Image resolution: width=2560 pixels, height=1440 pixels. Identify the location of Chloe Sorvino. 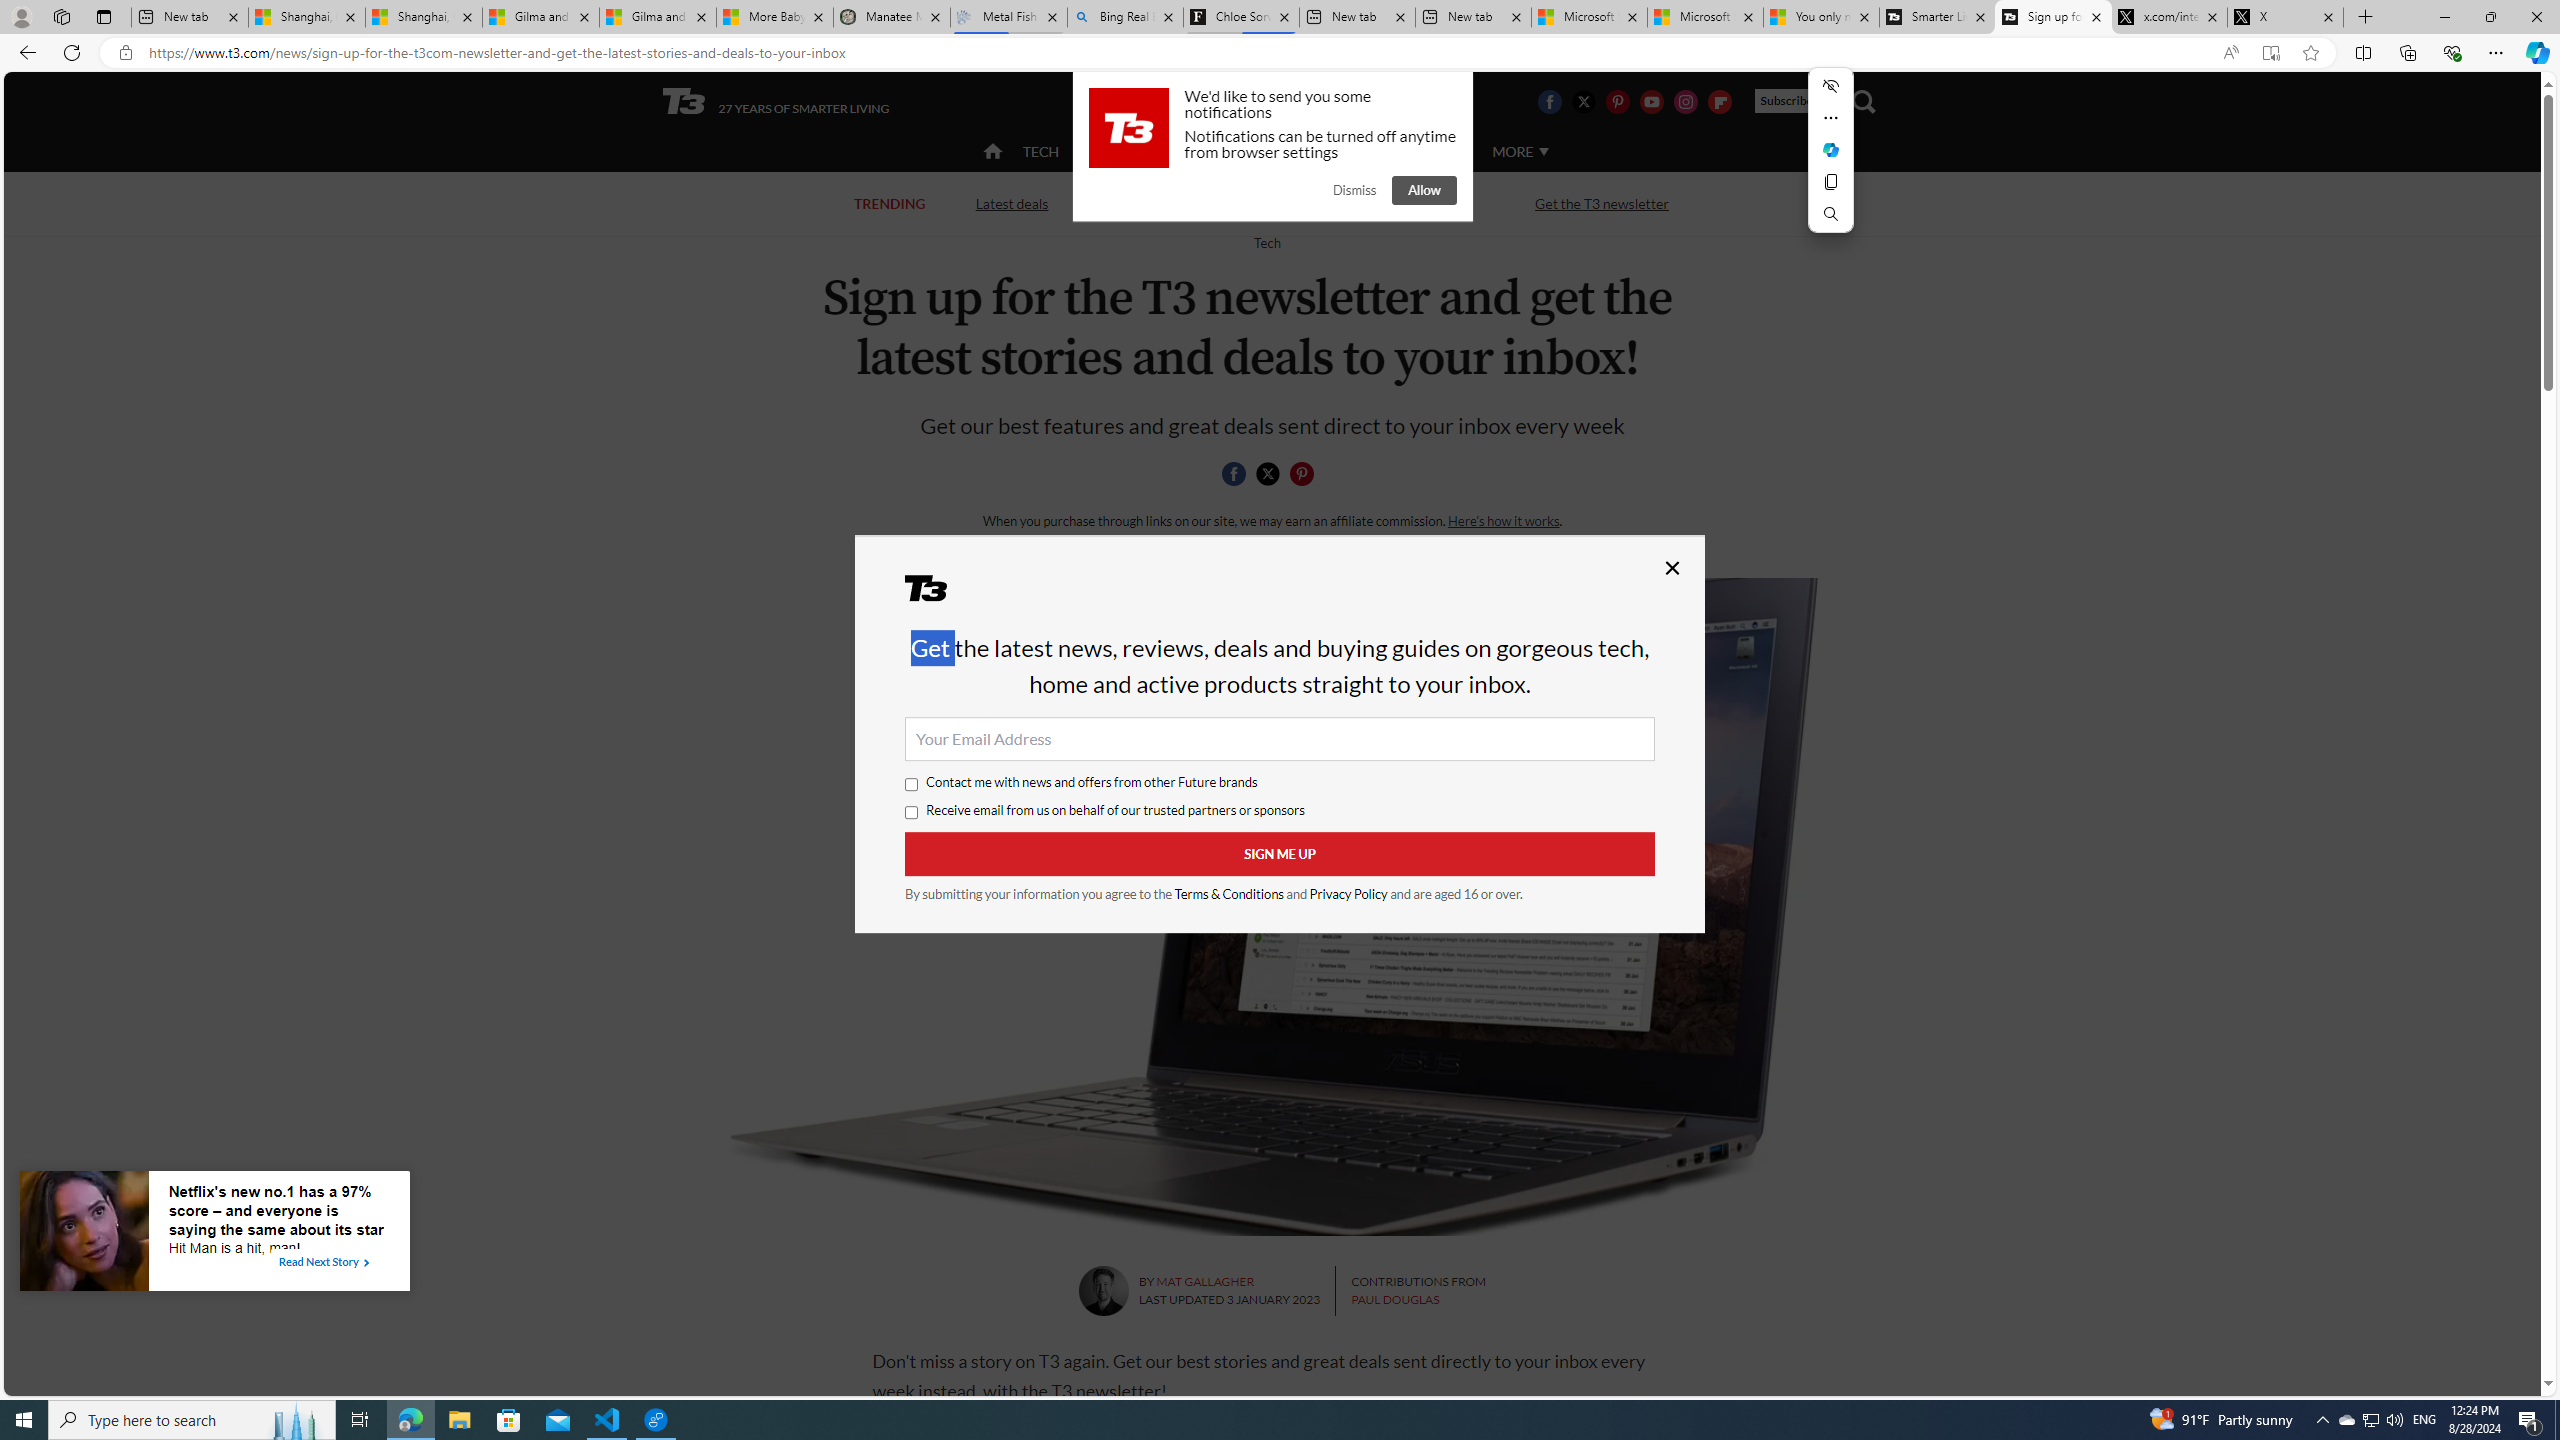
(1242, 17).